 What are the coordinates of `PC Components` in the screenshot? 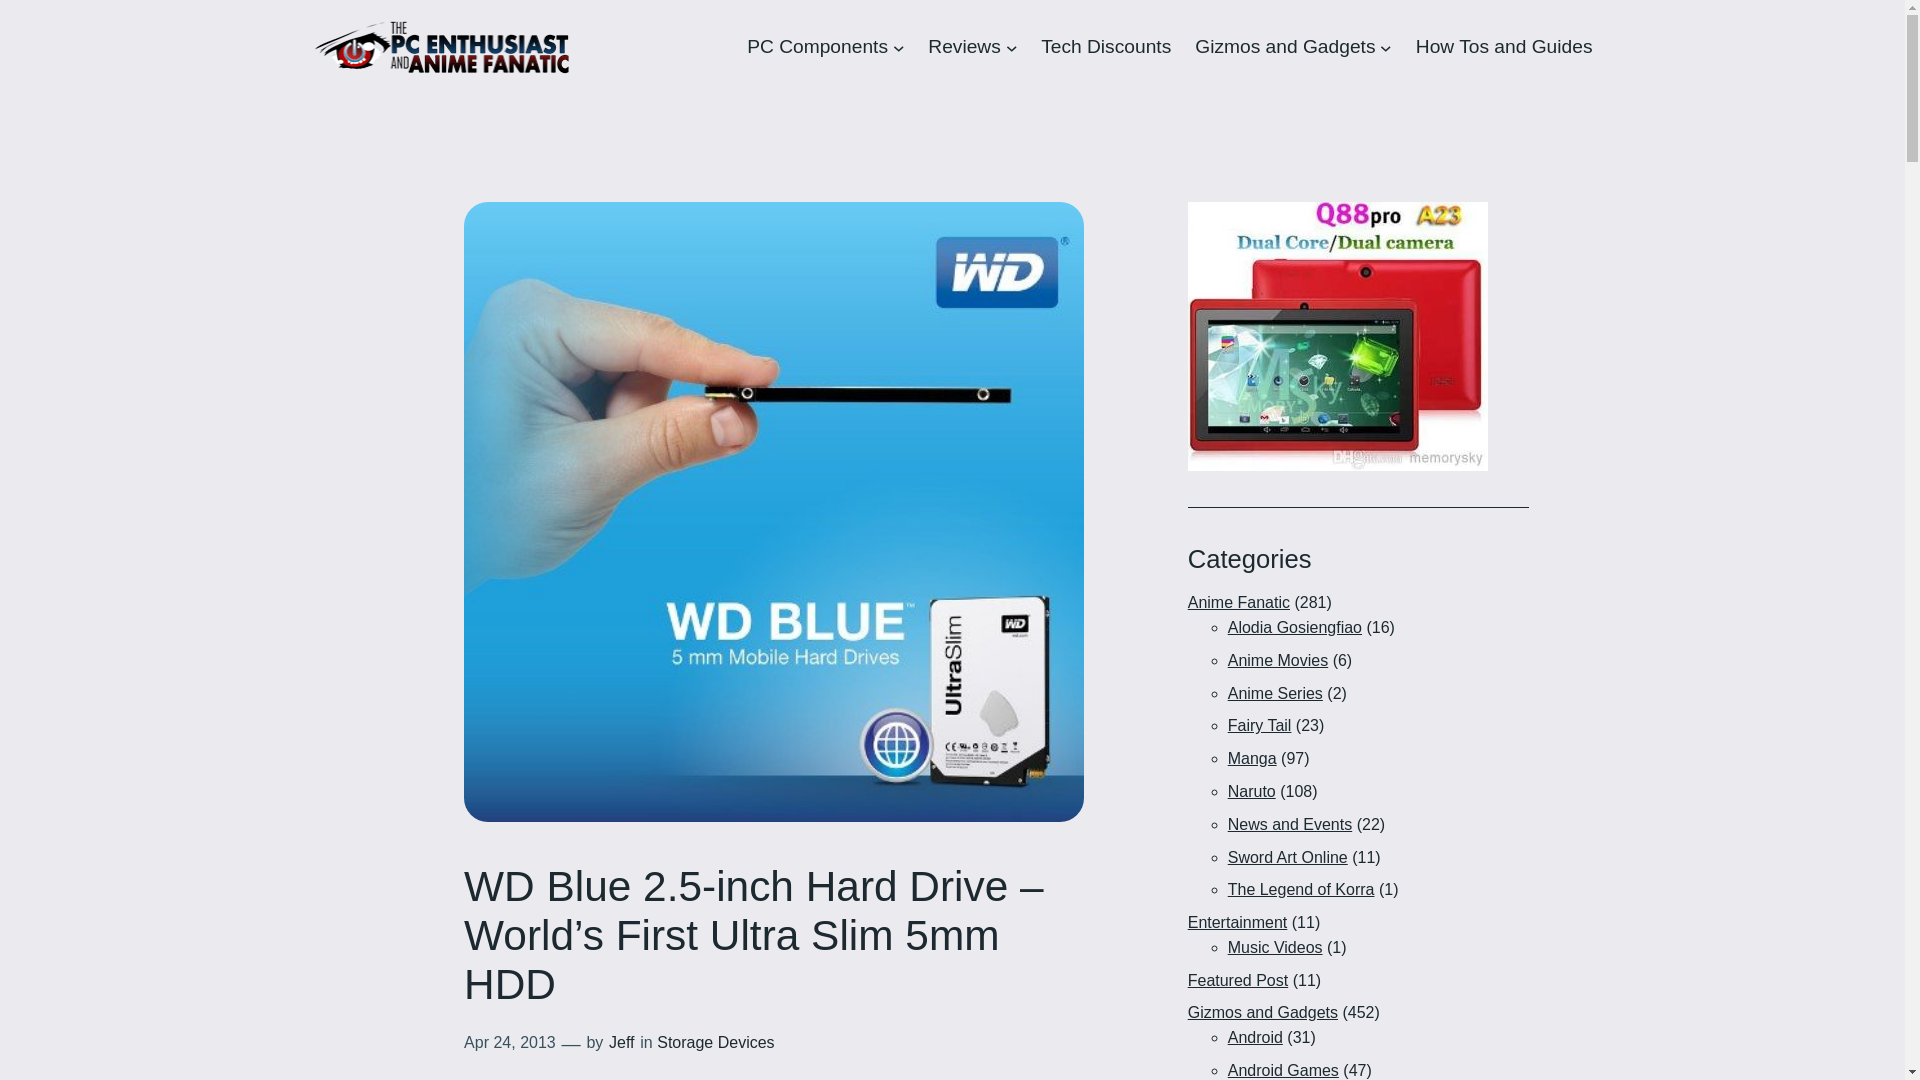 It's located at (816, 46).